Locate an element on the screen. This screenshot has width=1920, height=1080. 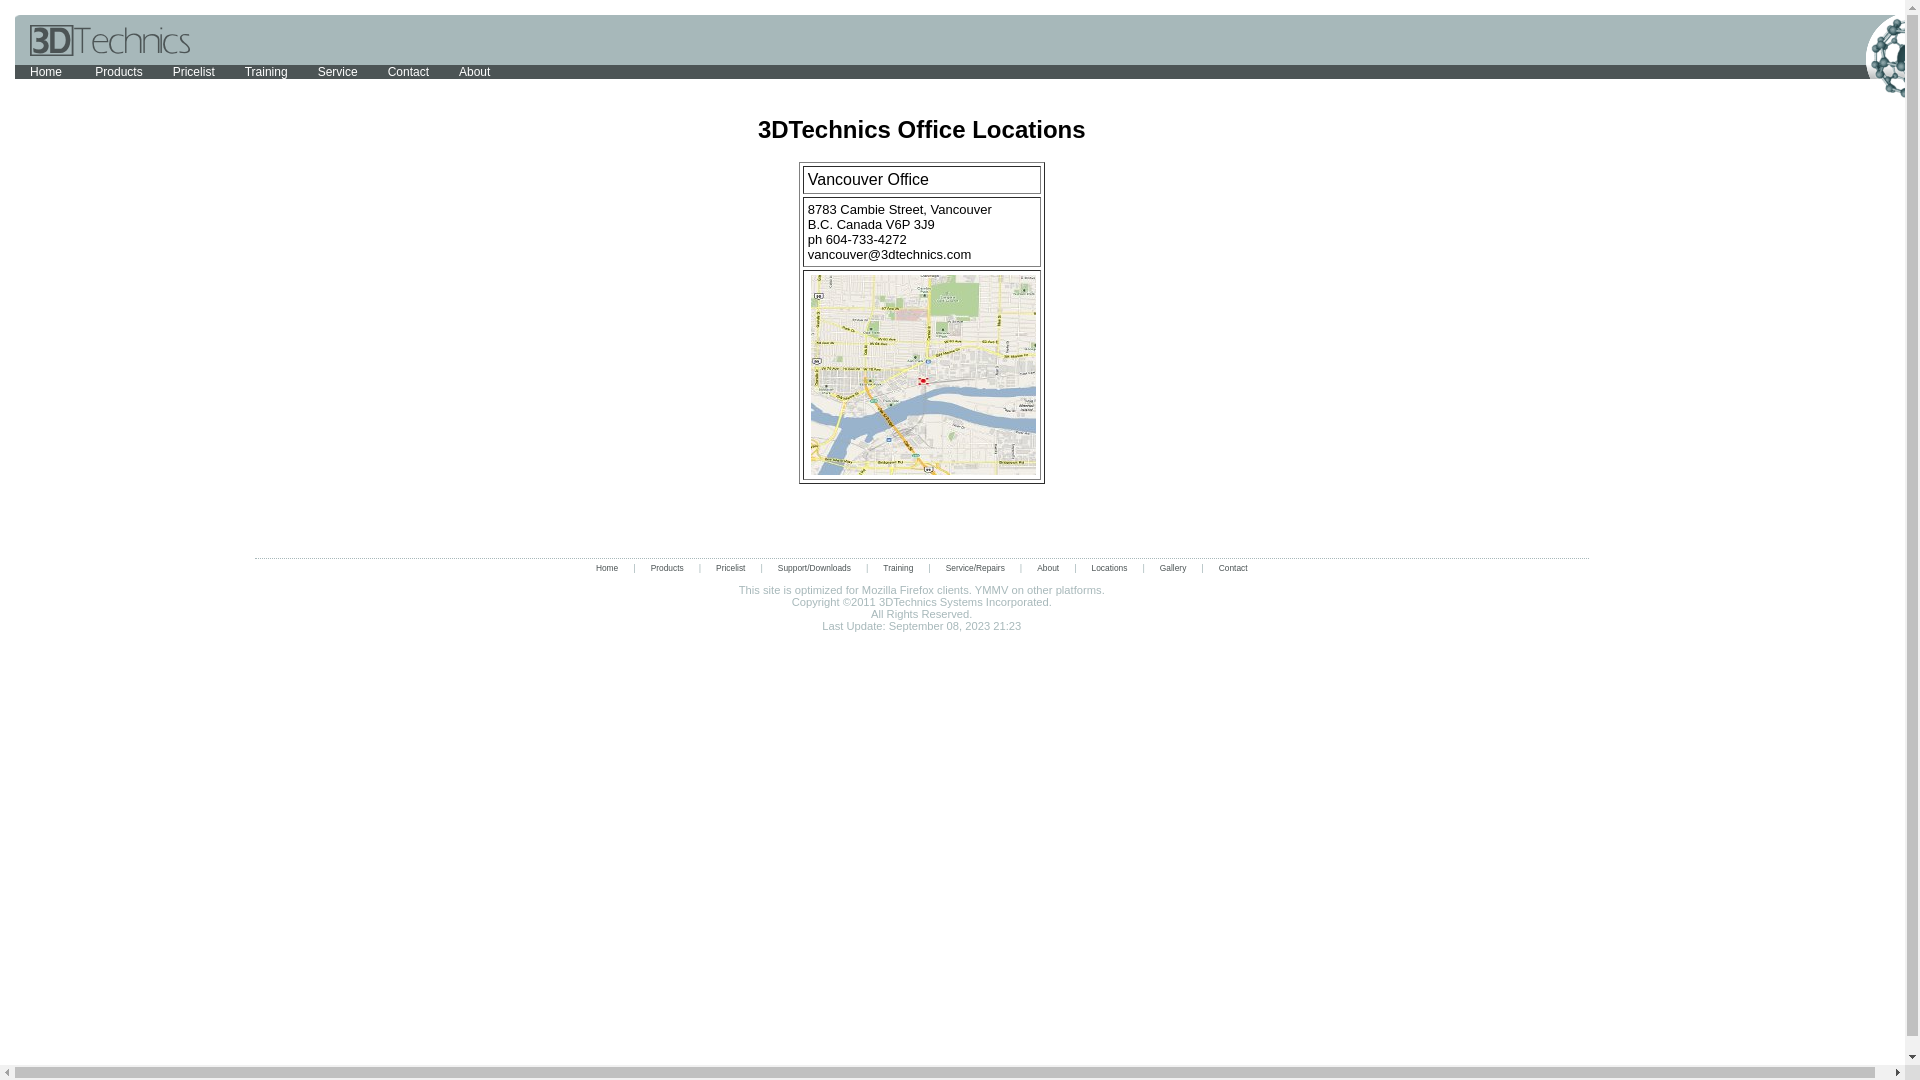
Support/Downloads is located at coordinates (814, 568).